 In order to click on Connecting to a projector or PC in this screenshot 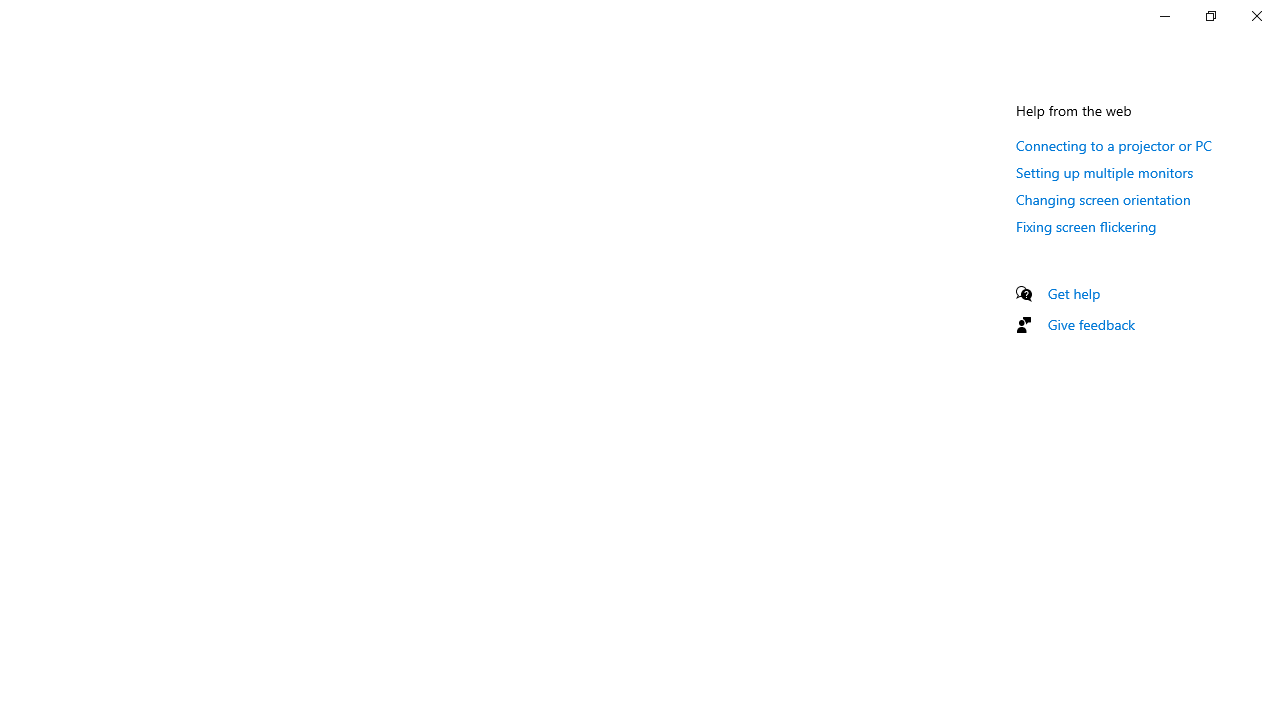, I will do `click(1114, 145)`.